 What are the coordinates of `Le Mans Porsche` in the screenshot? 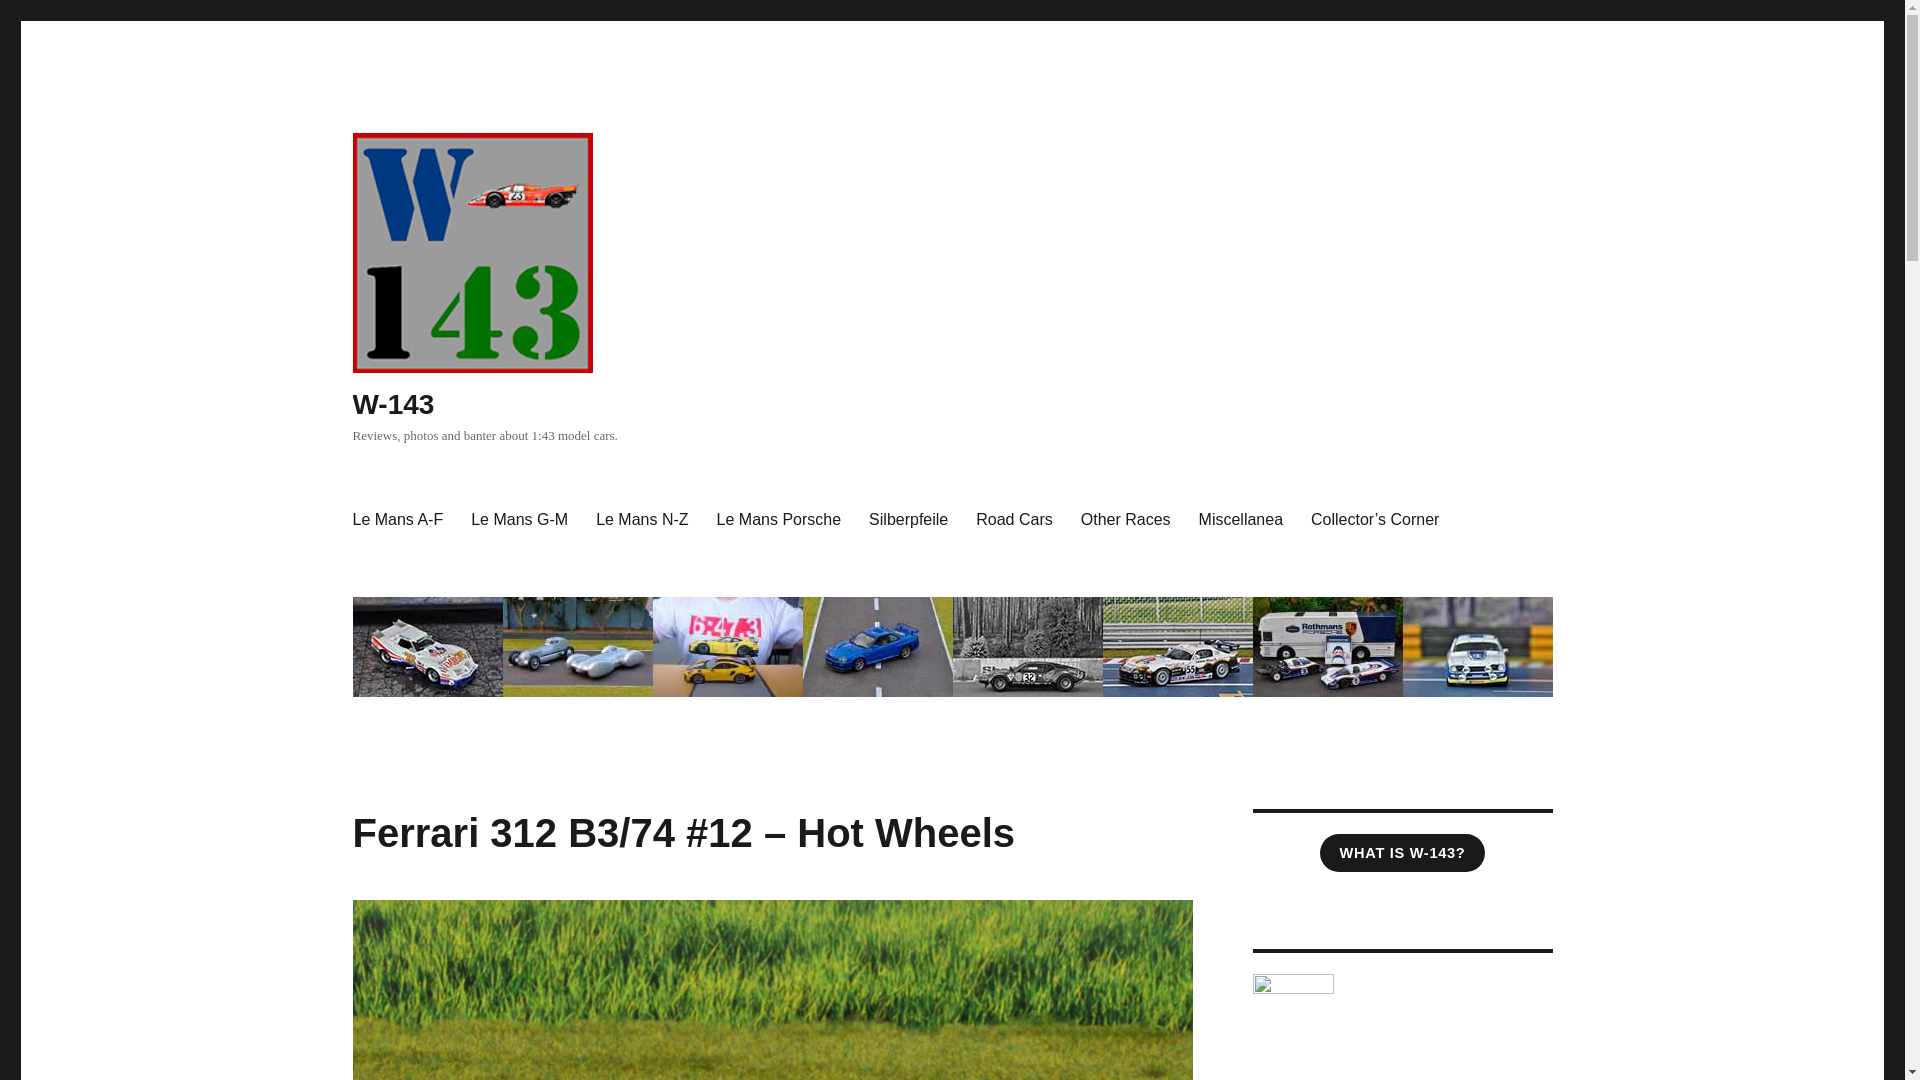 It's located at (779, 520).